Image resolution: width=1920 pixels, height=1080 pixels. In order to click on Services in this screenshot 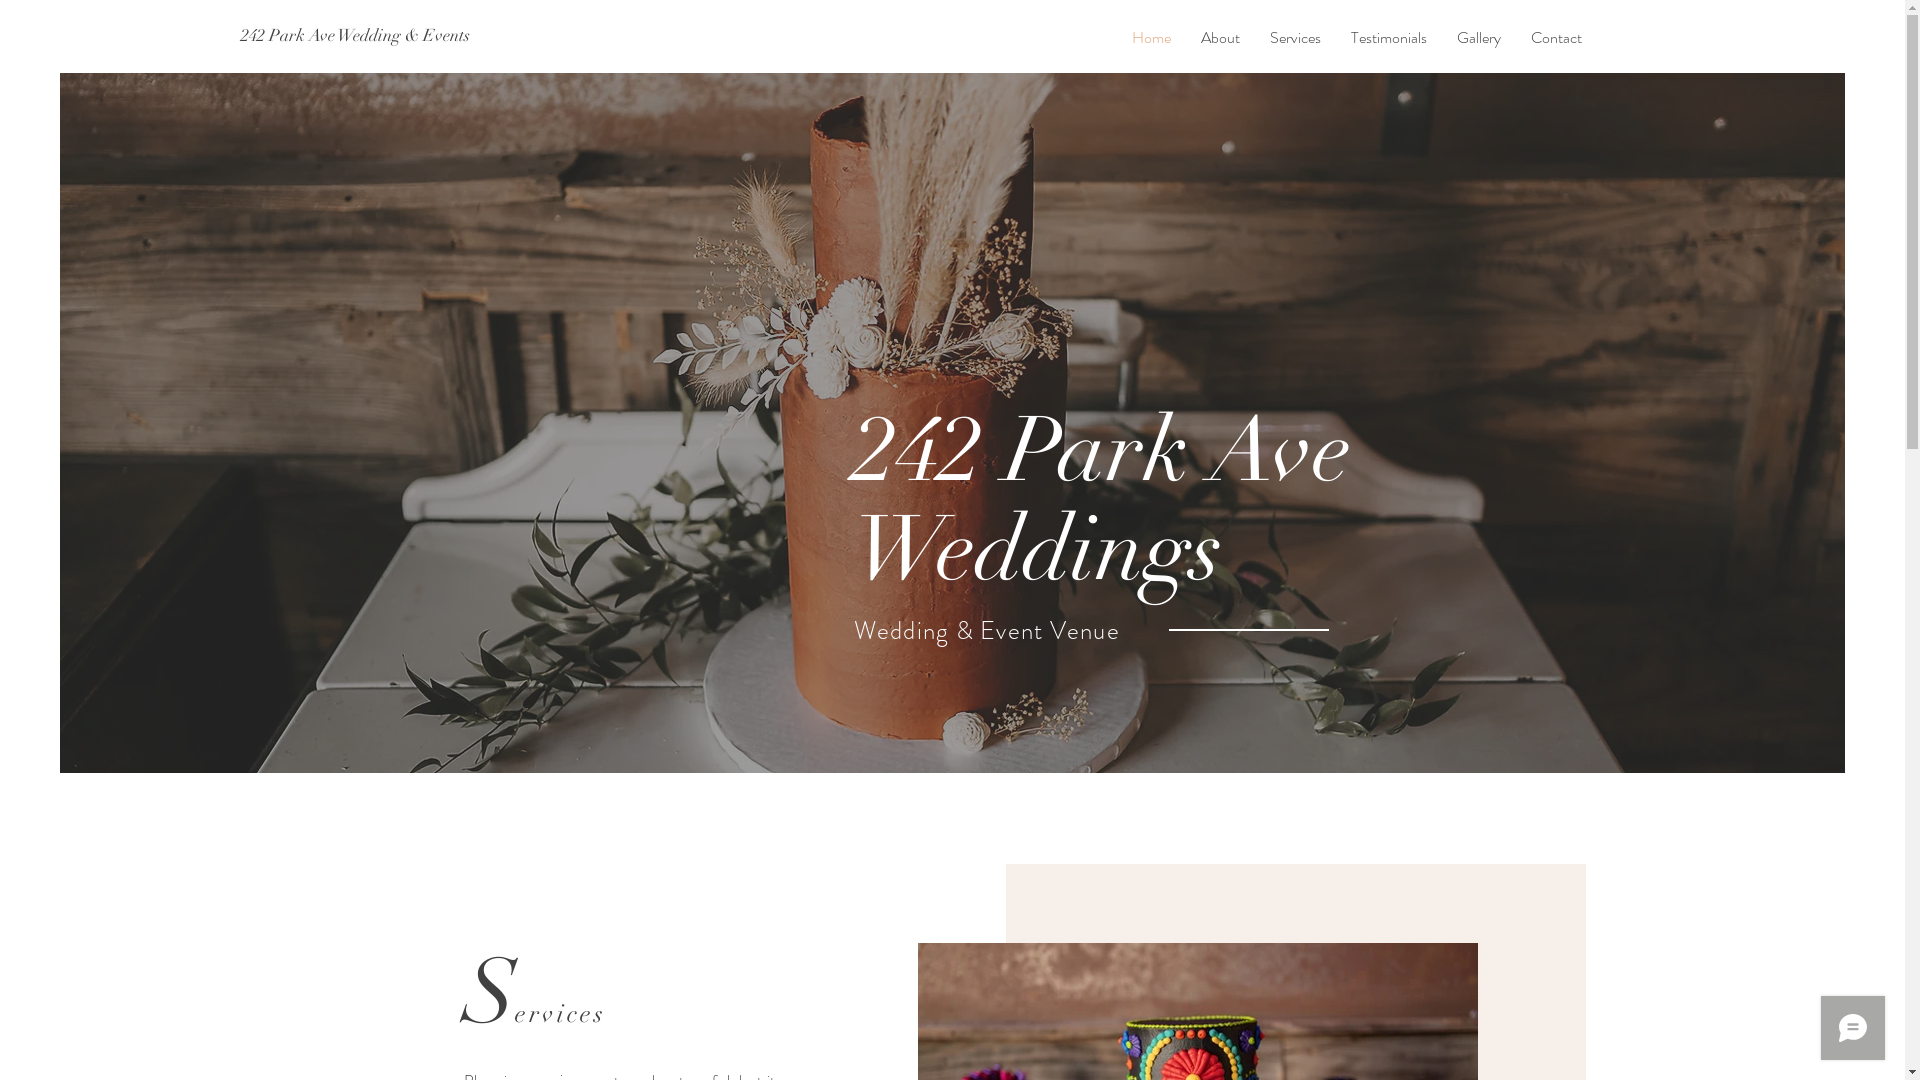, I will do `click(1294, 38)`.